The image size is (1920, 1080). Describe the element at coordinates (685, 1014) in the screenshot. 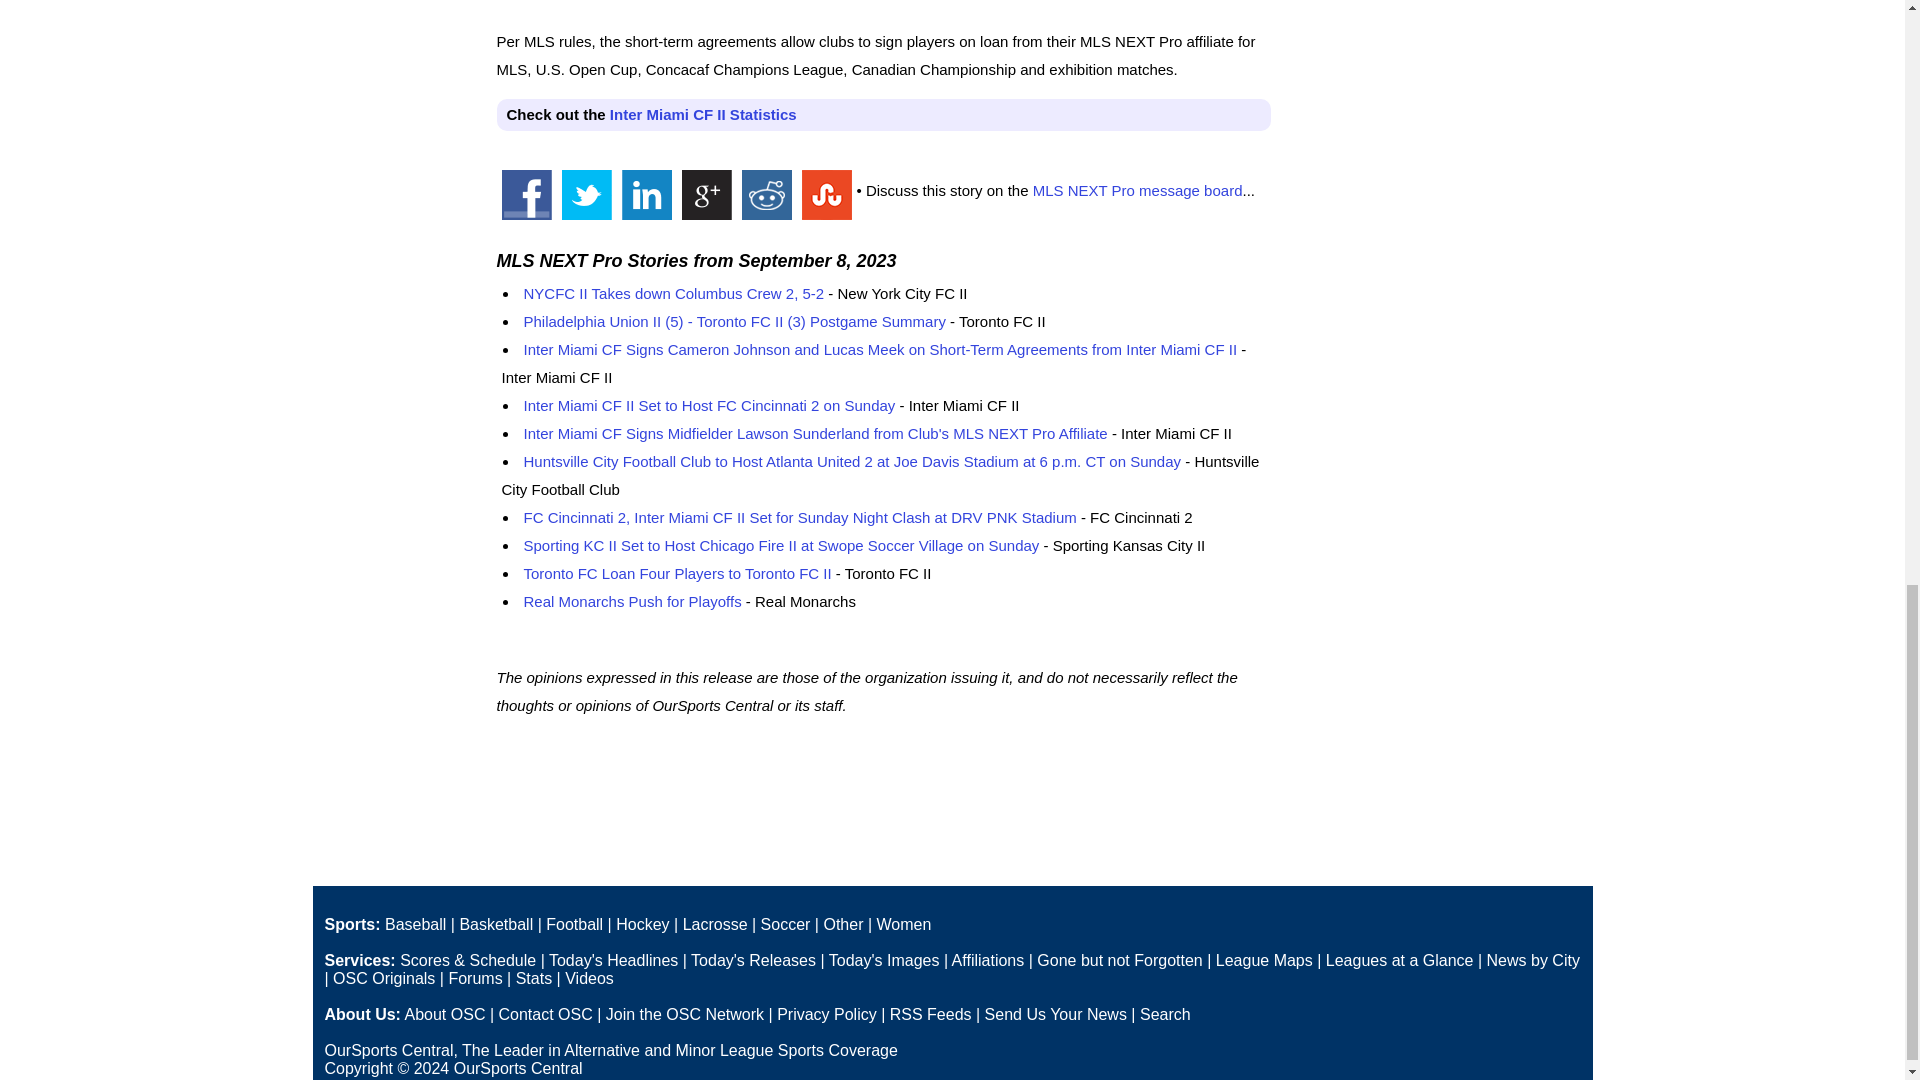

I see `Join the OSC Network` at that location.